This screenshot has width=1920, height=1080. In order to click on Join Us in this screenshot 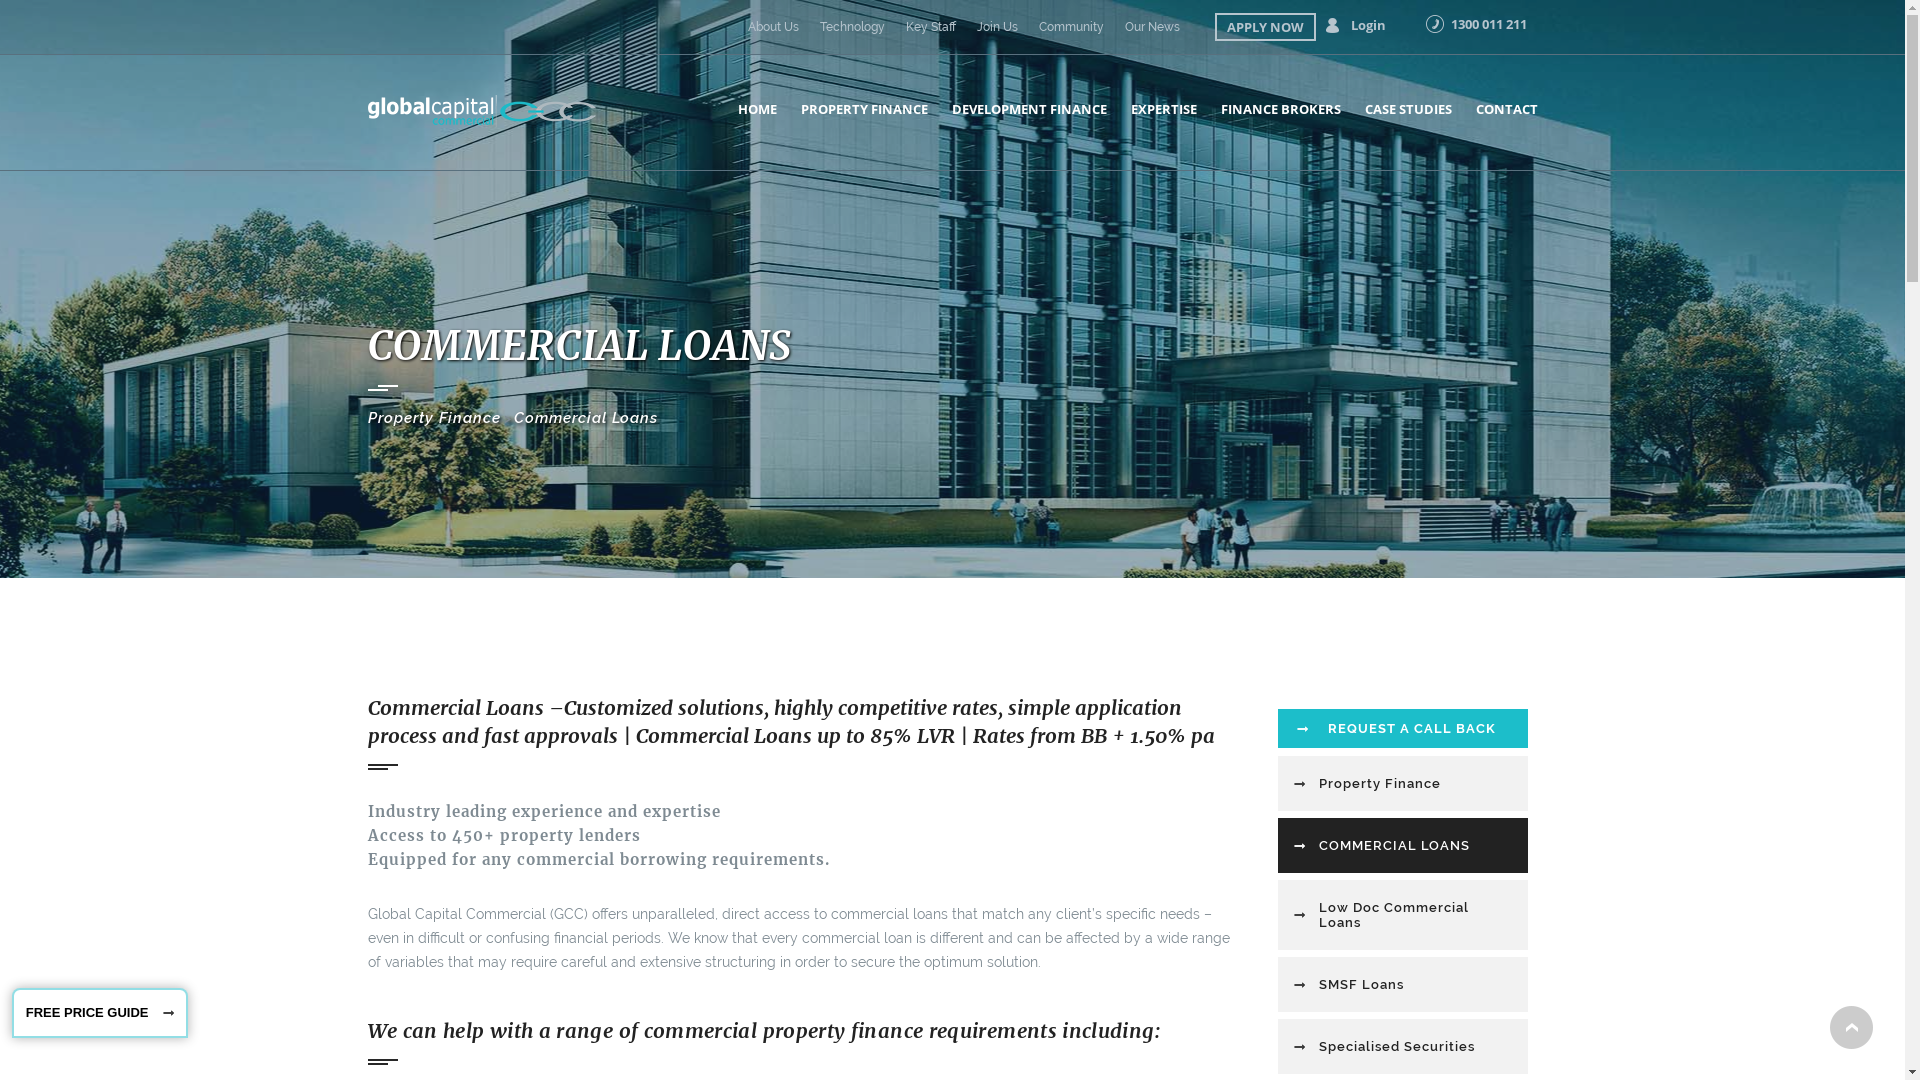, I will do `click(996, 27)`.